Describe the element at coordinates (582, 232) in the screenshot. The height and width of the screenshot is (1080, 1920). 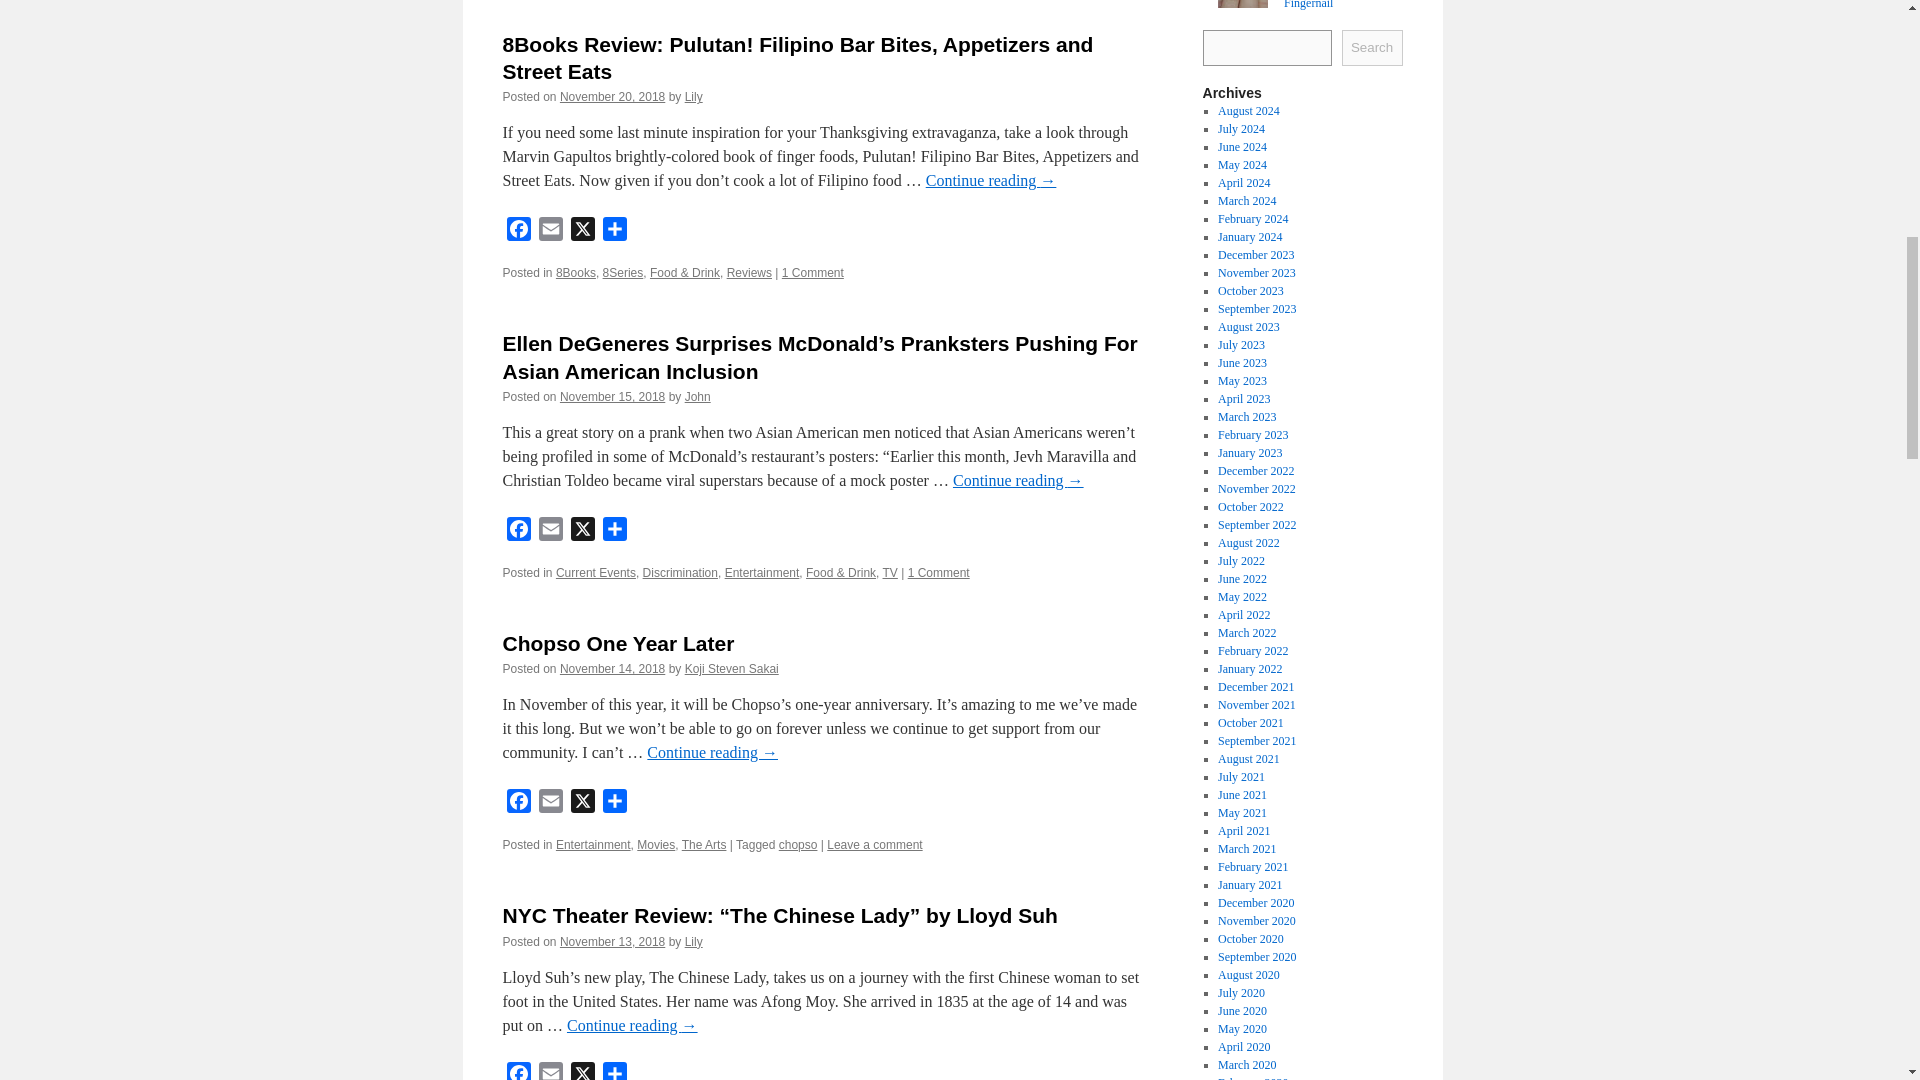
I see `X` at that location.